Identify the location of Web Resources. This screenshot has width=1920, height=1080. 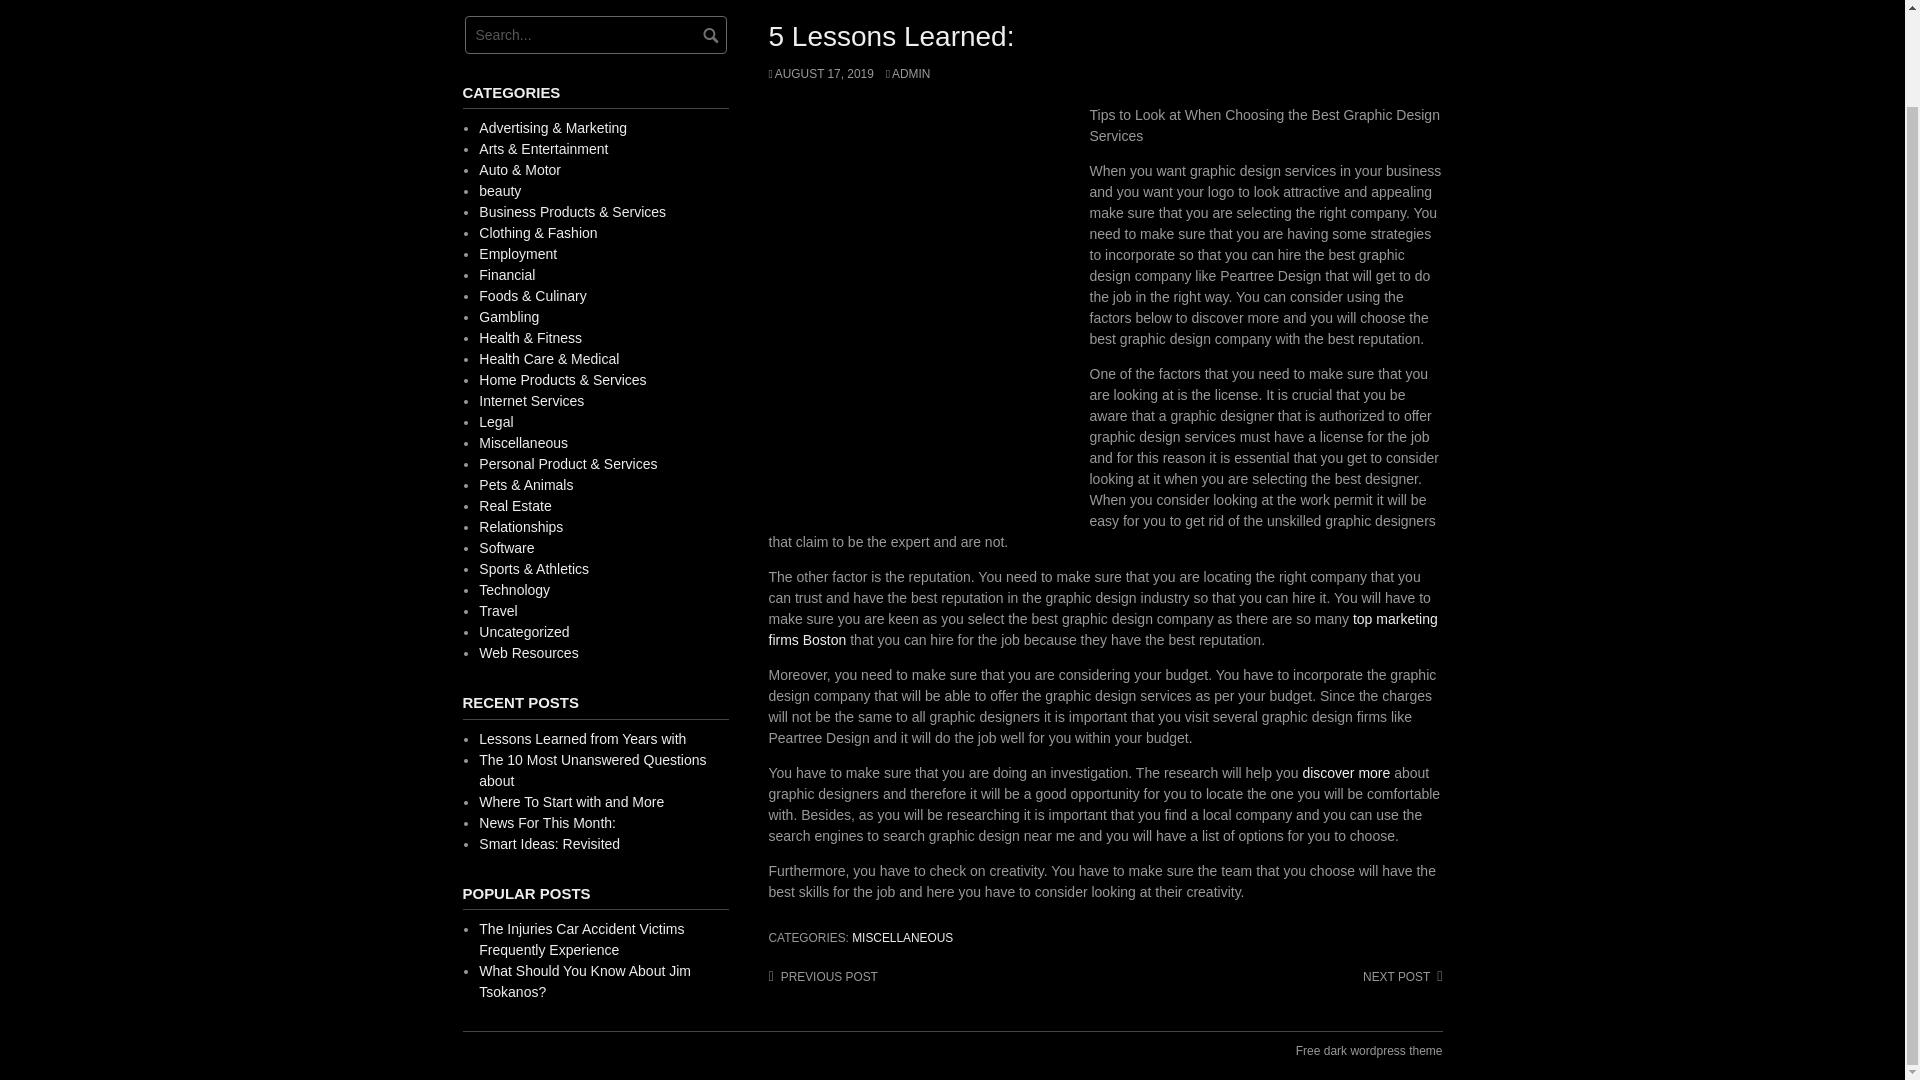
(528, 652).